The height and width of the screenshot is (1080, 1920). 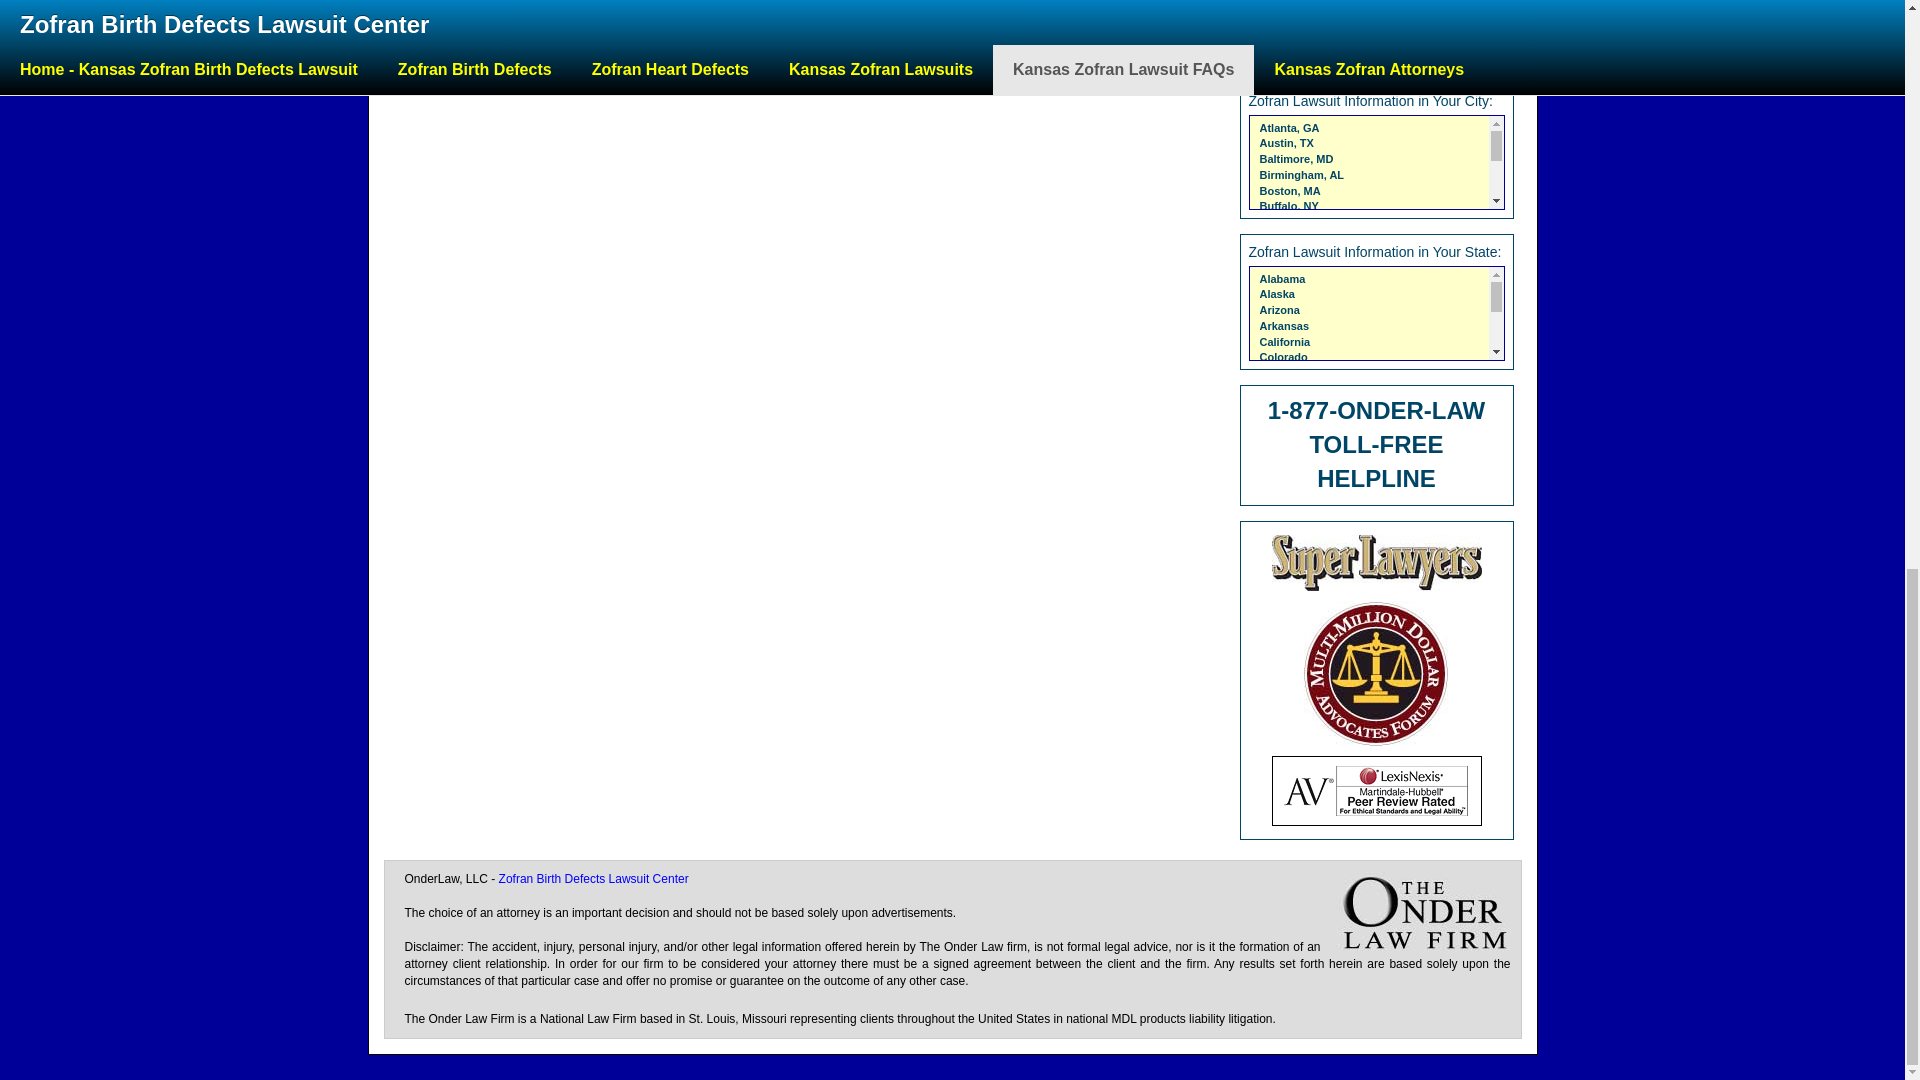 I want to click on Zofran Lawsuit News, so click(x=1376, y=48).